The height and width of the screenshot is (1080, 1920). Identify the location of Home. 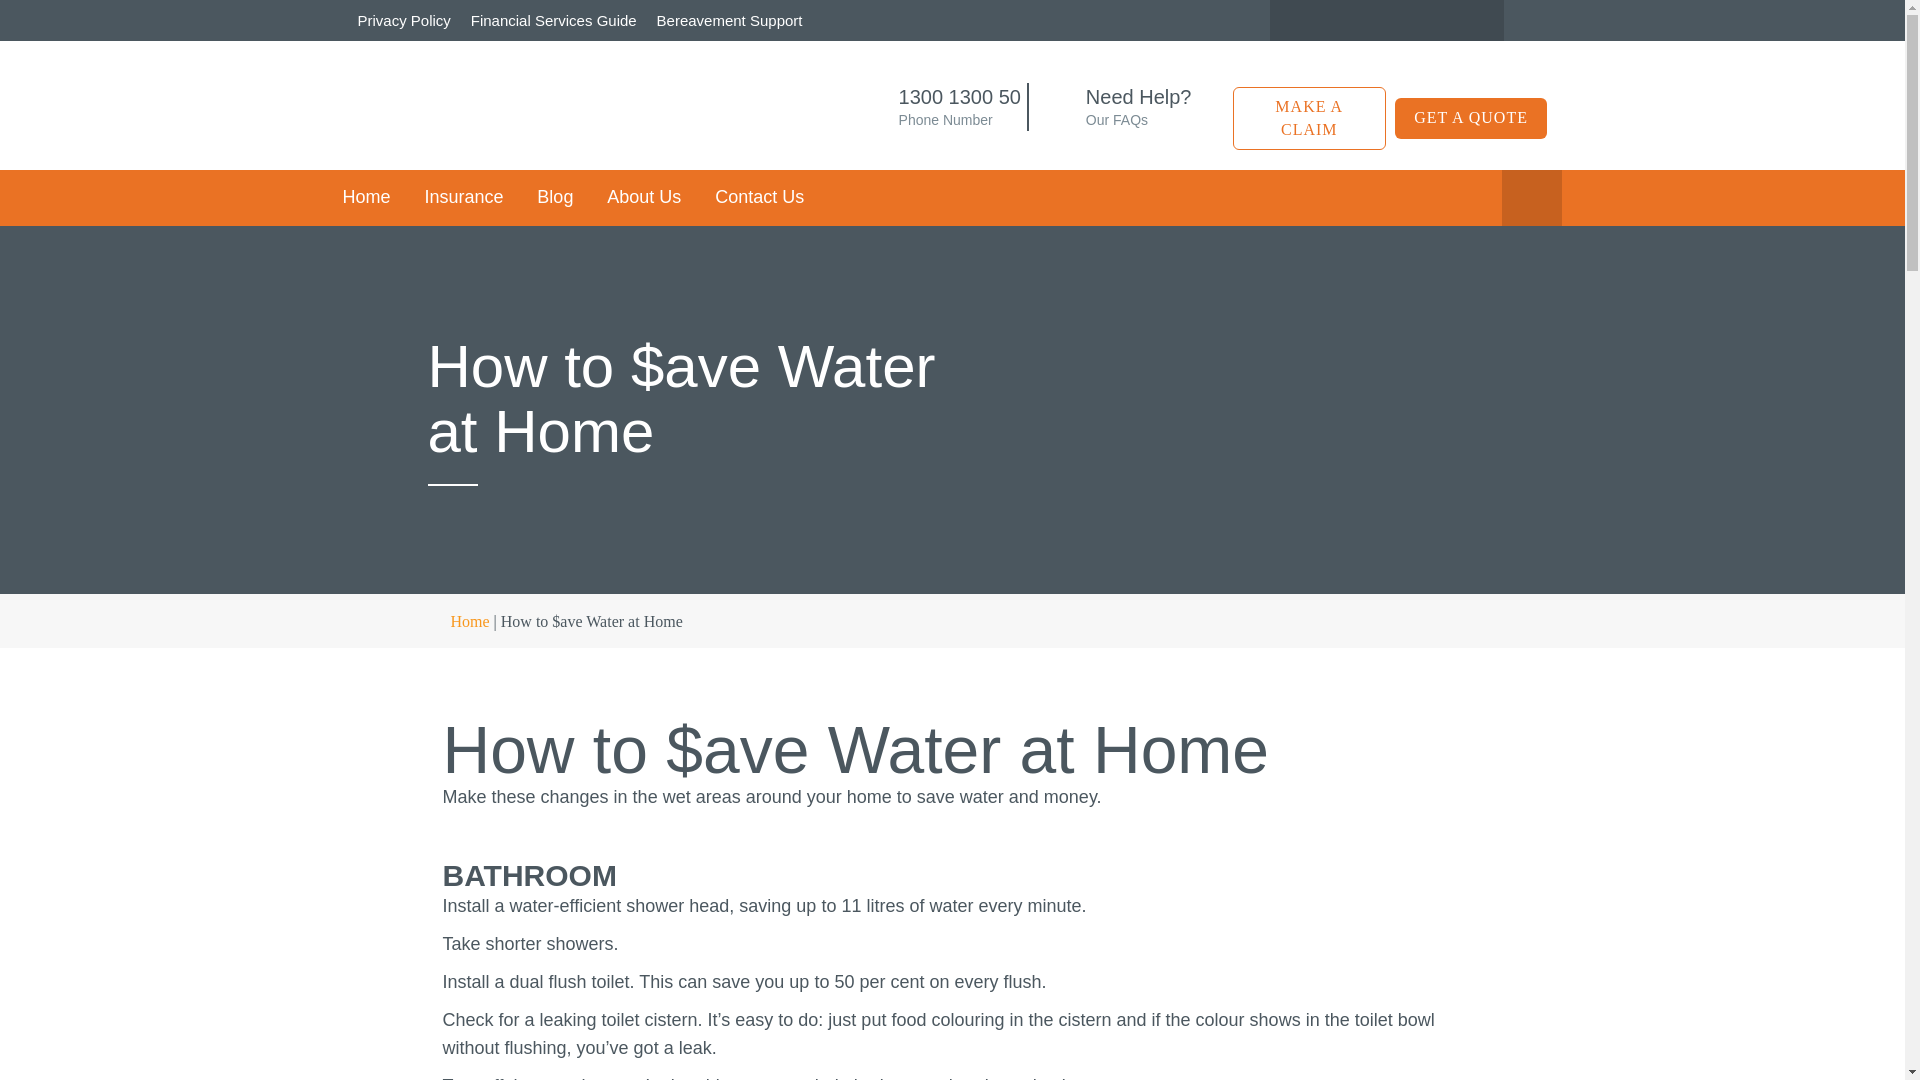
(373, 197).